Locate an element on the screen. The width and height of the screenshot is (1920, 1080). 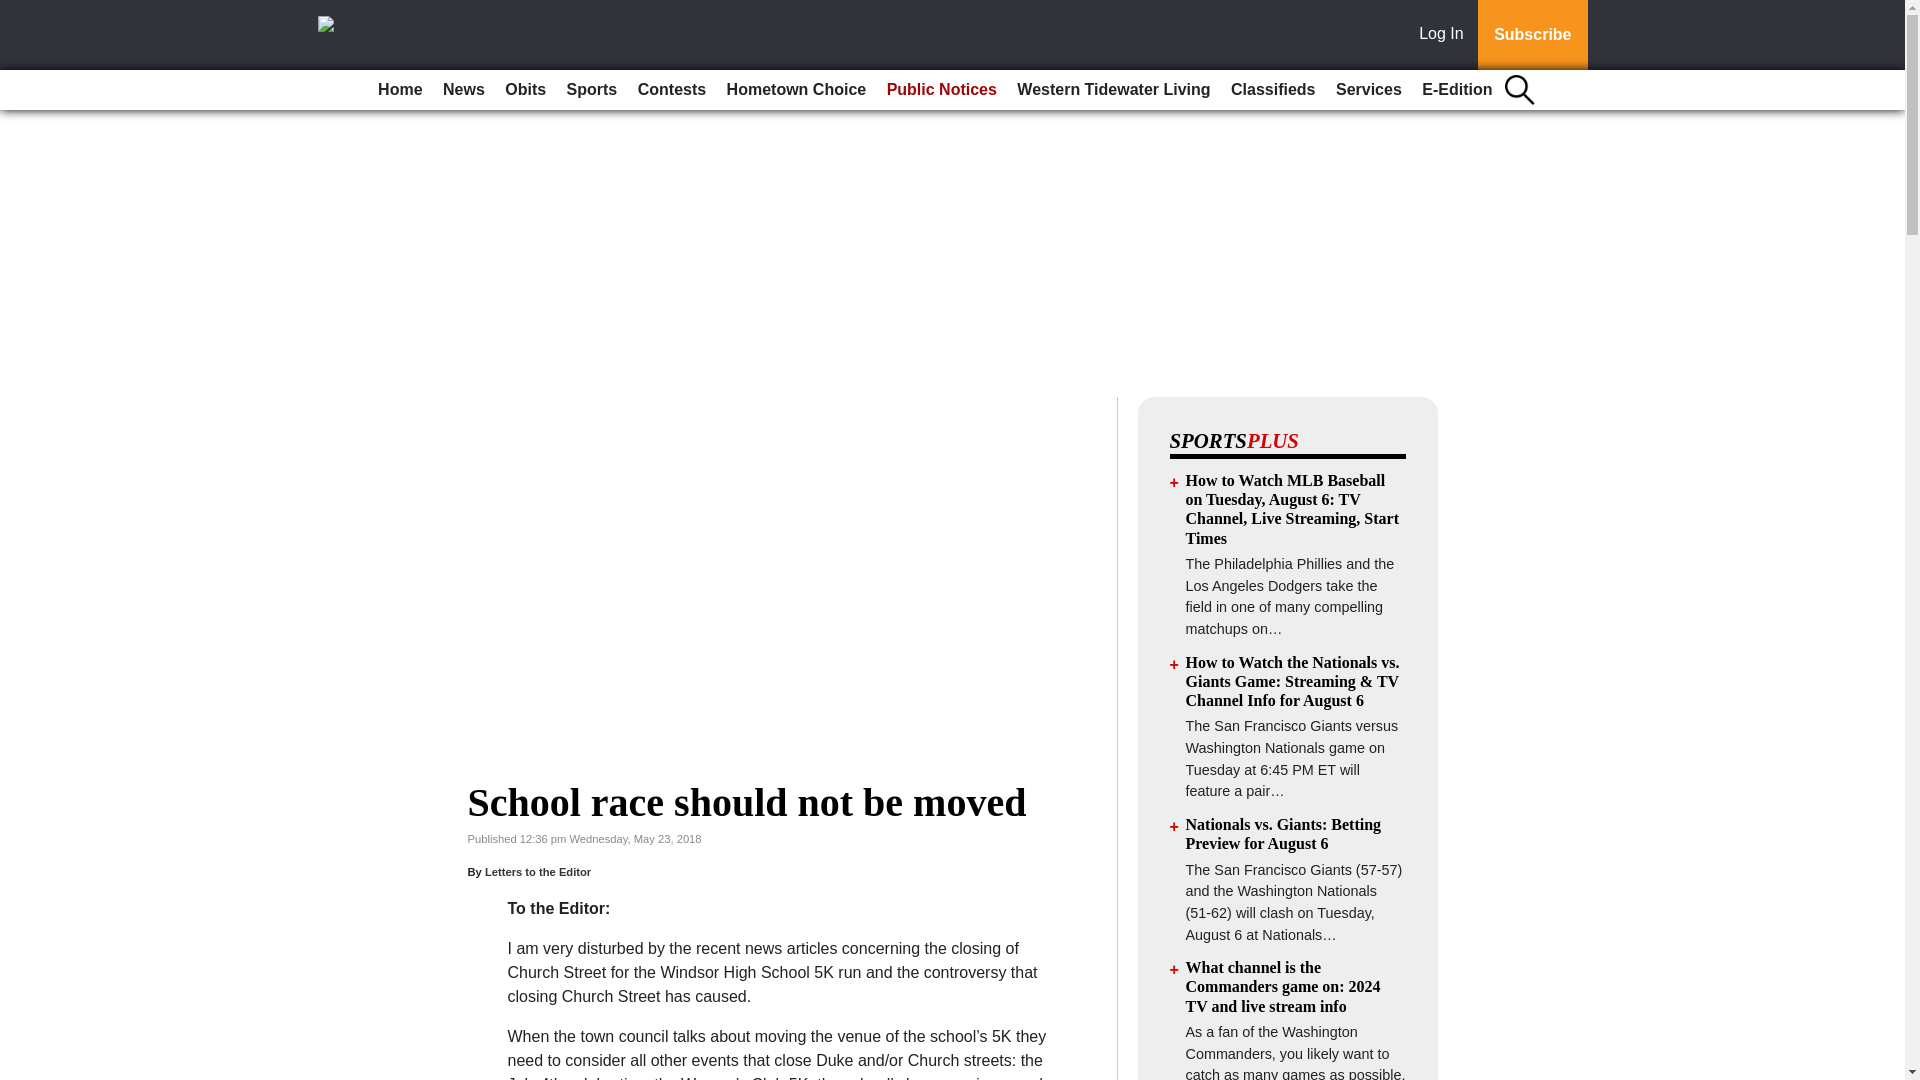
Letters to the Editor is located at coordinates (538, 872).